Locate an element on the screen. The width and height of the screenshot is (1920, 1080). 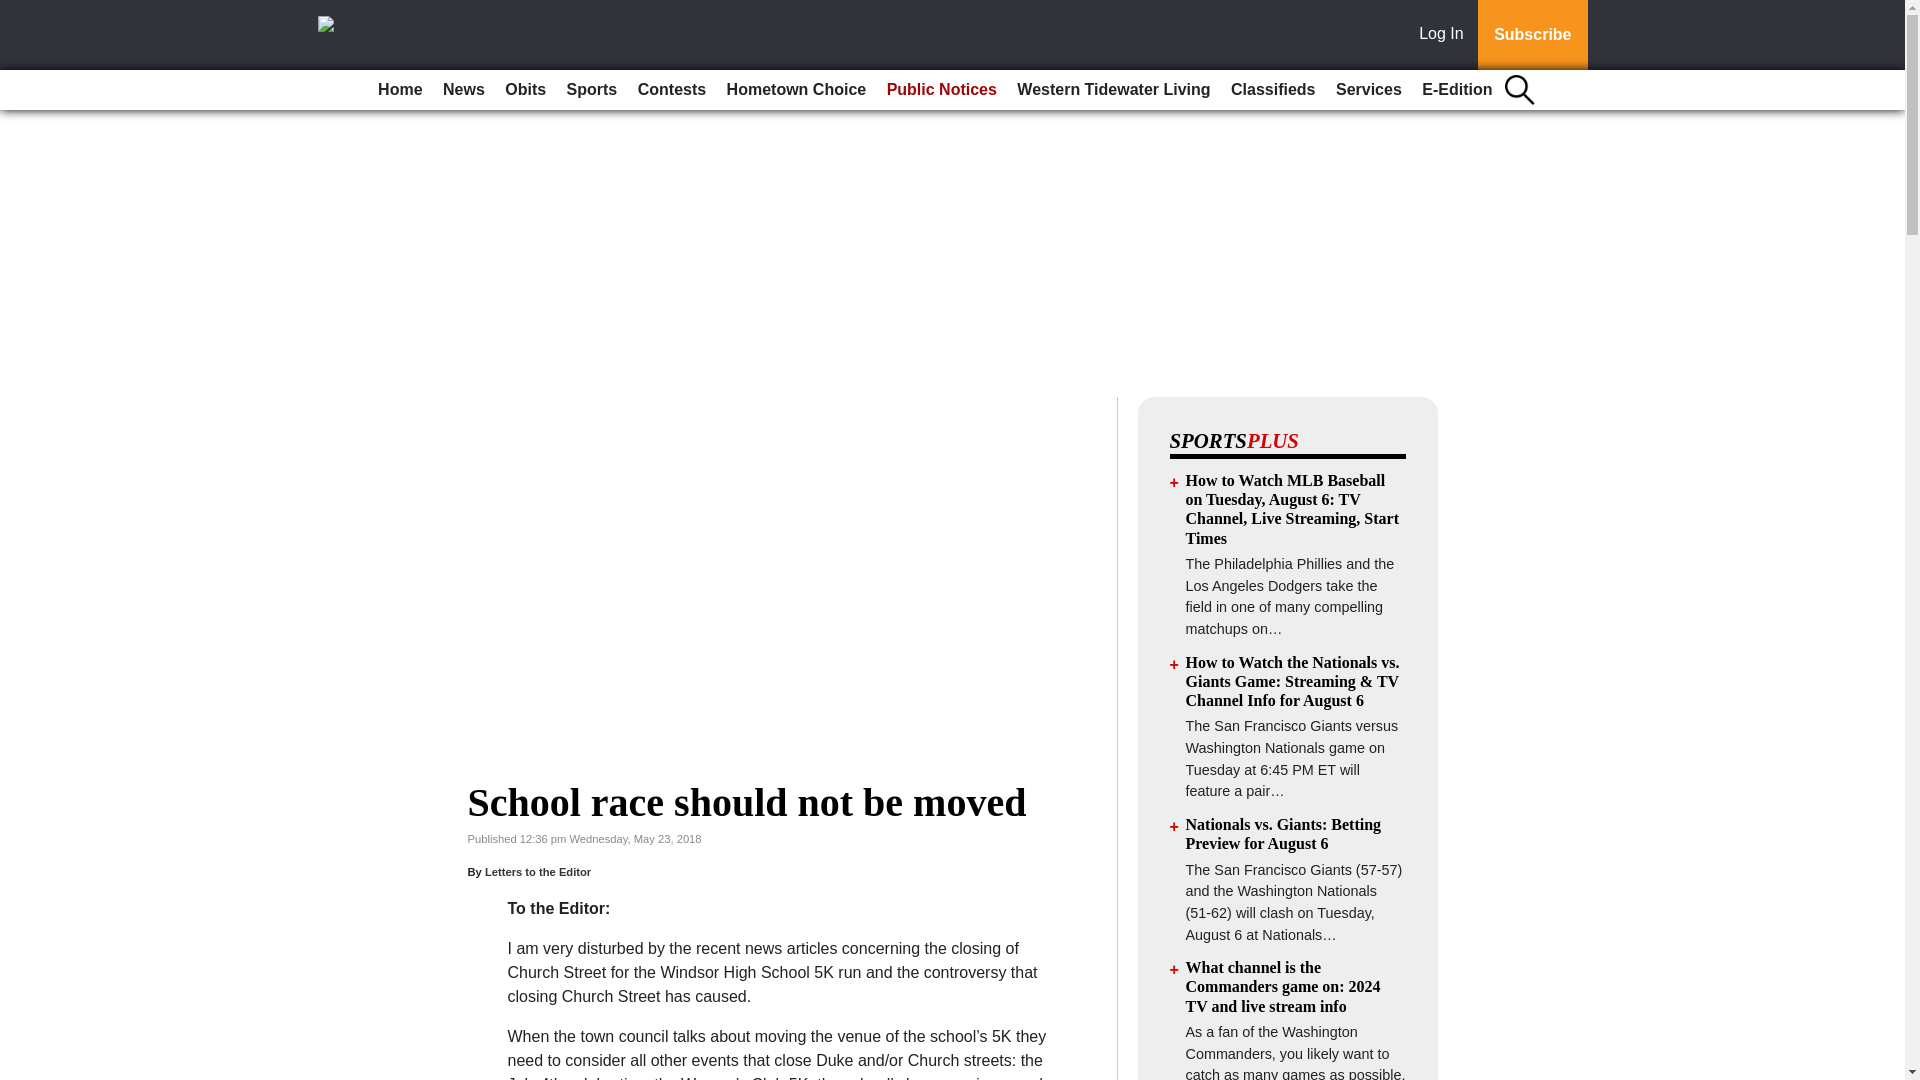
Letters to the Editor is located at coordinates (538, 872).